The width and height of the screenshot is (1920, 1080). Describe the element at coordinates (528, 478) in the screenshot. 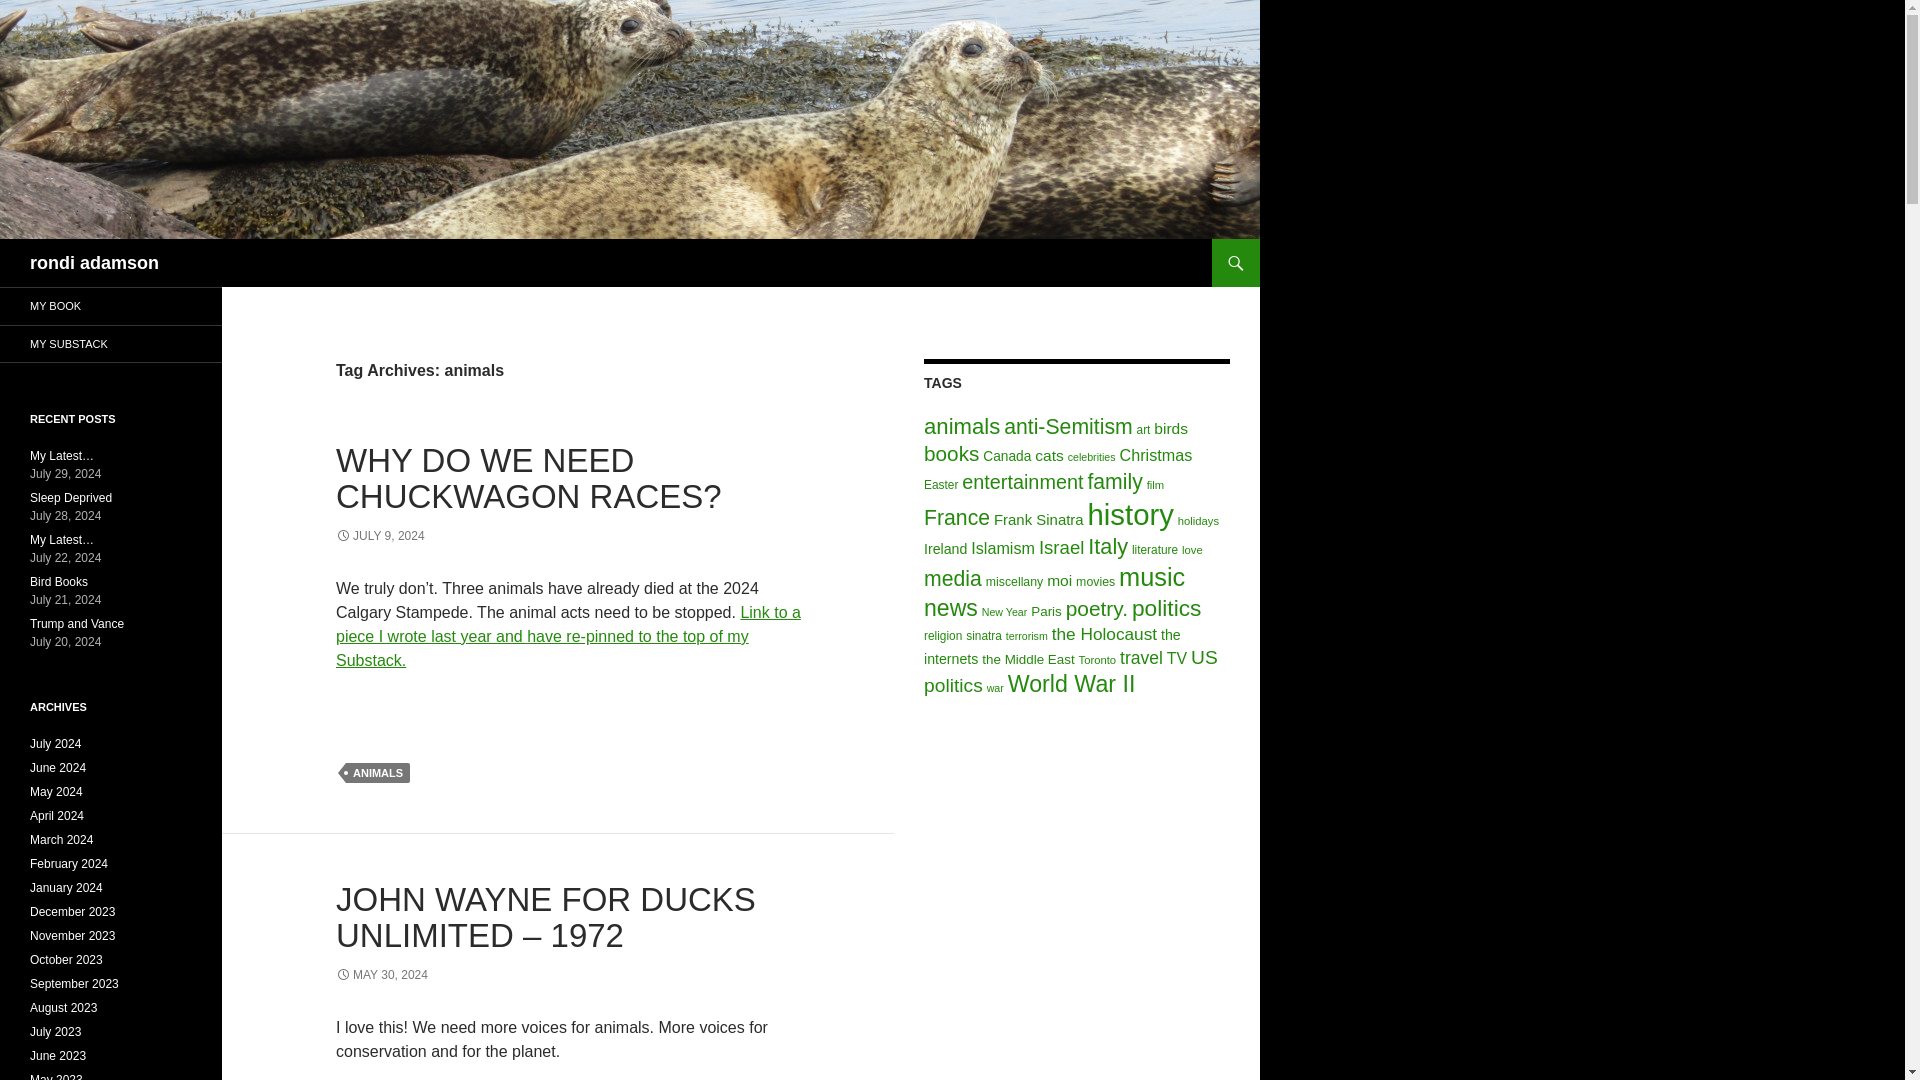

I see `WHY DO WE NEED CHUCKWAGON RACES?` at that location.